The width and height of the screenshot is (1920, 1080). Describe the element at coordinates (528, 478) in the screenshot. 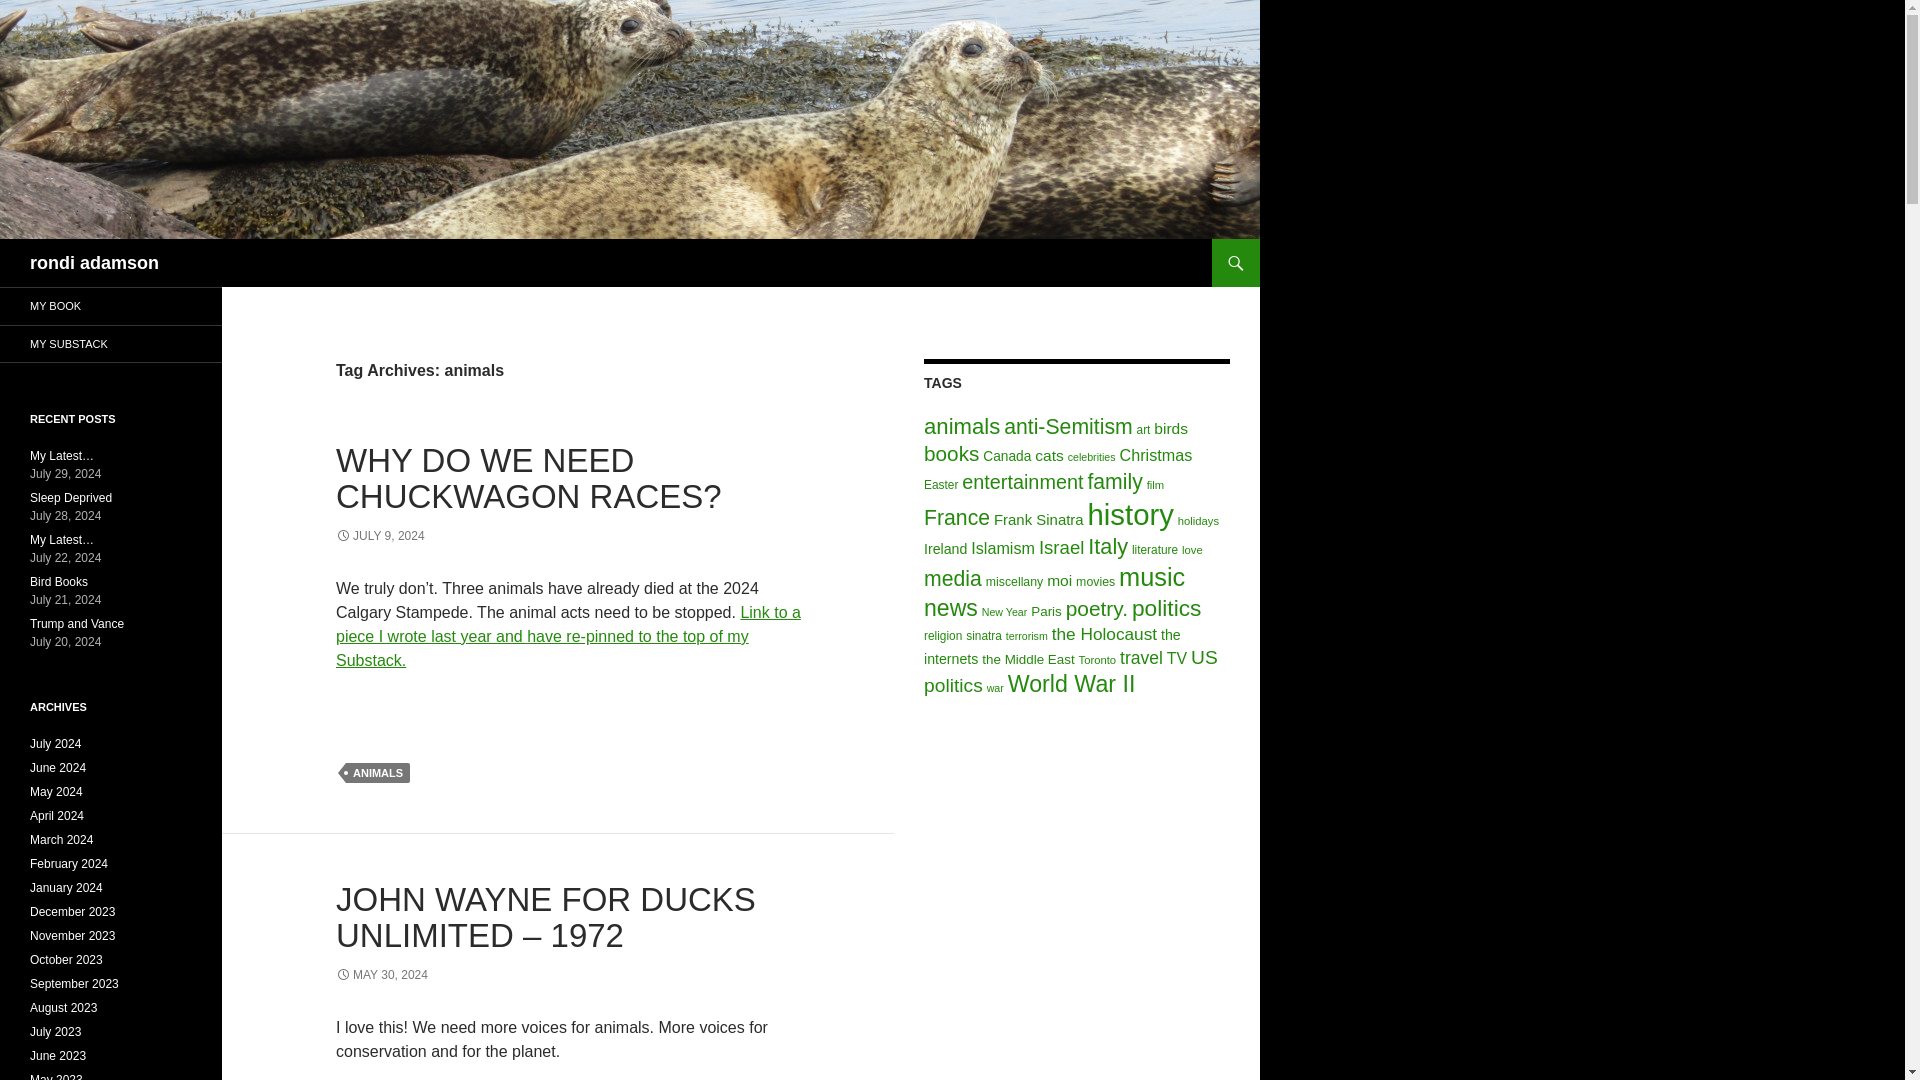

I see `WHY DO WE NEED CHUCKWAGON RACES?` at that location.